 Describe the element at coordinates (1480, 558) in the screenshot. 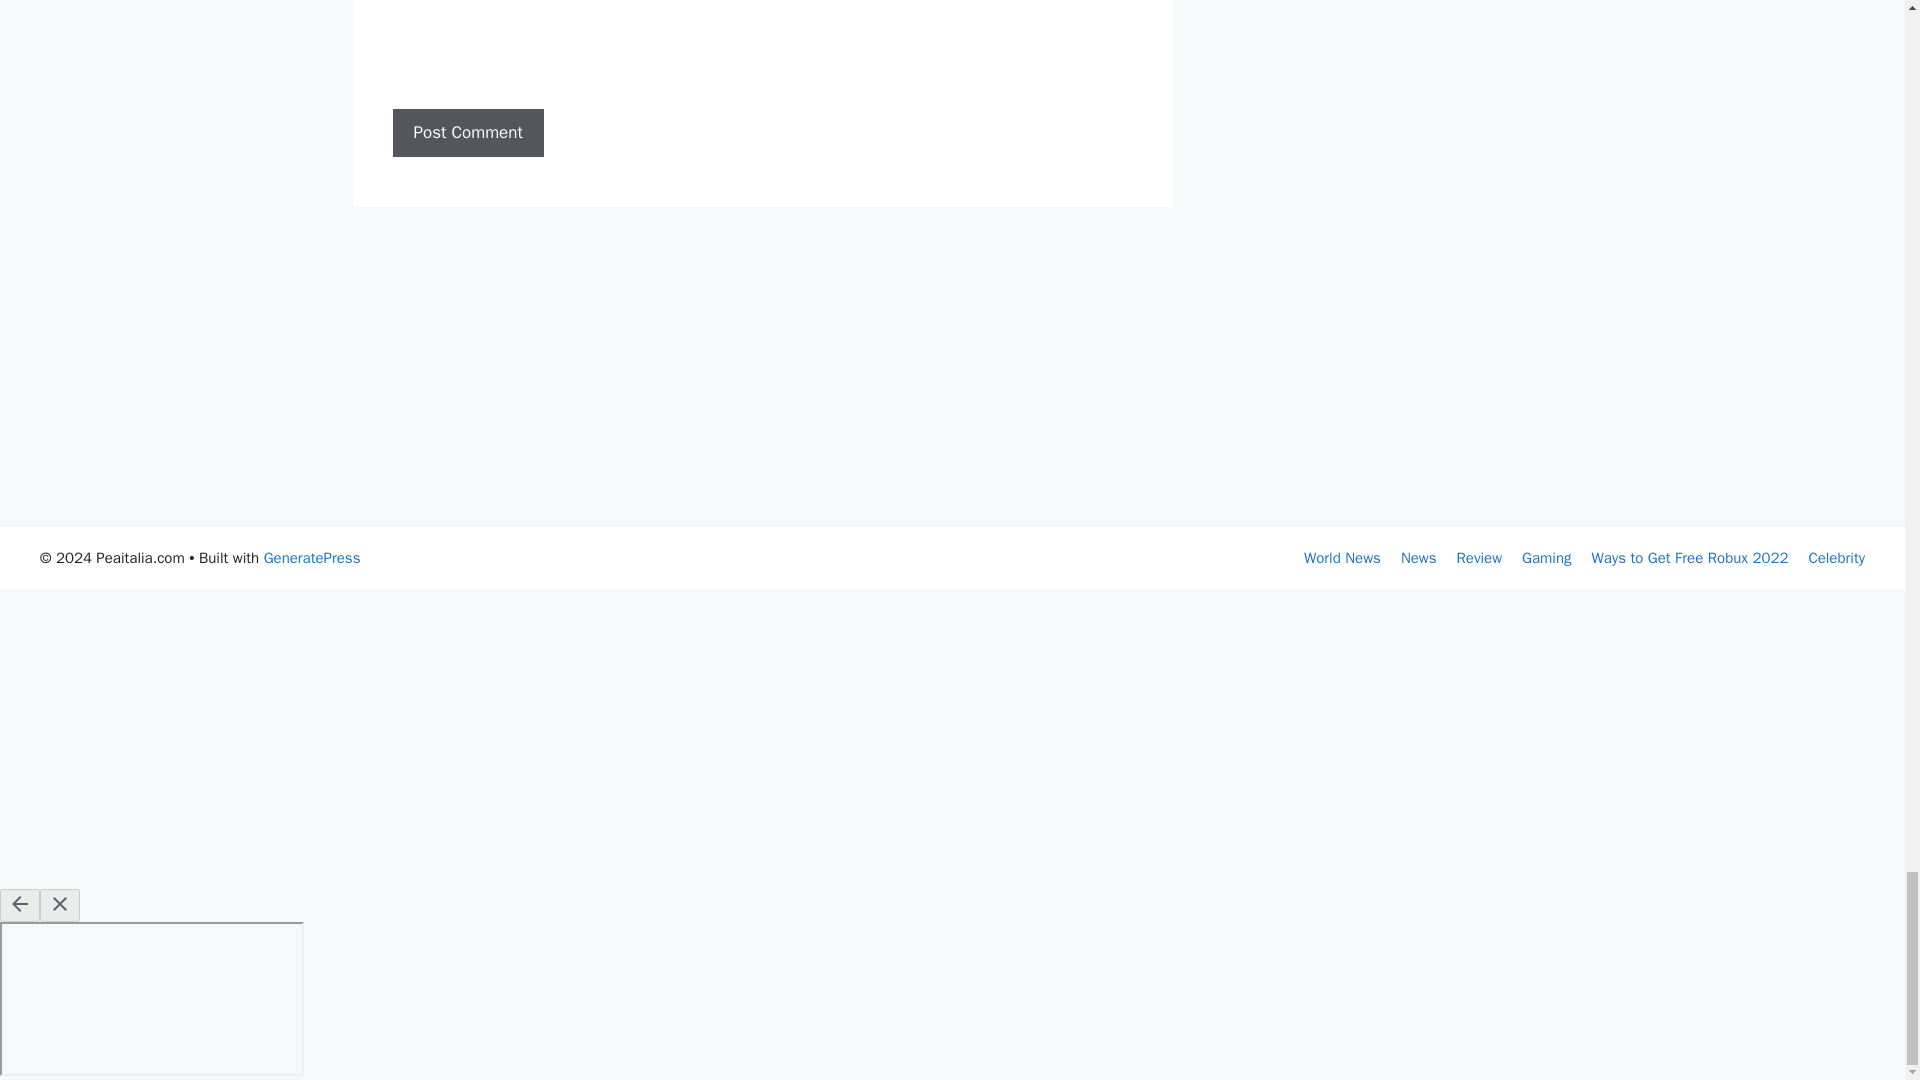

I see `Review` at that location.